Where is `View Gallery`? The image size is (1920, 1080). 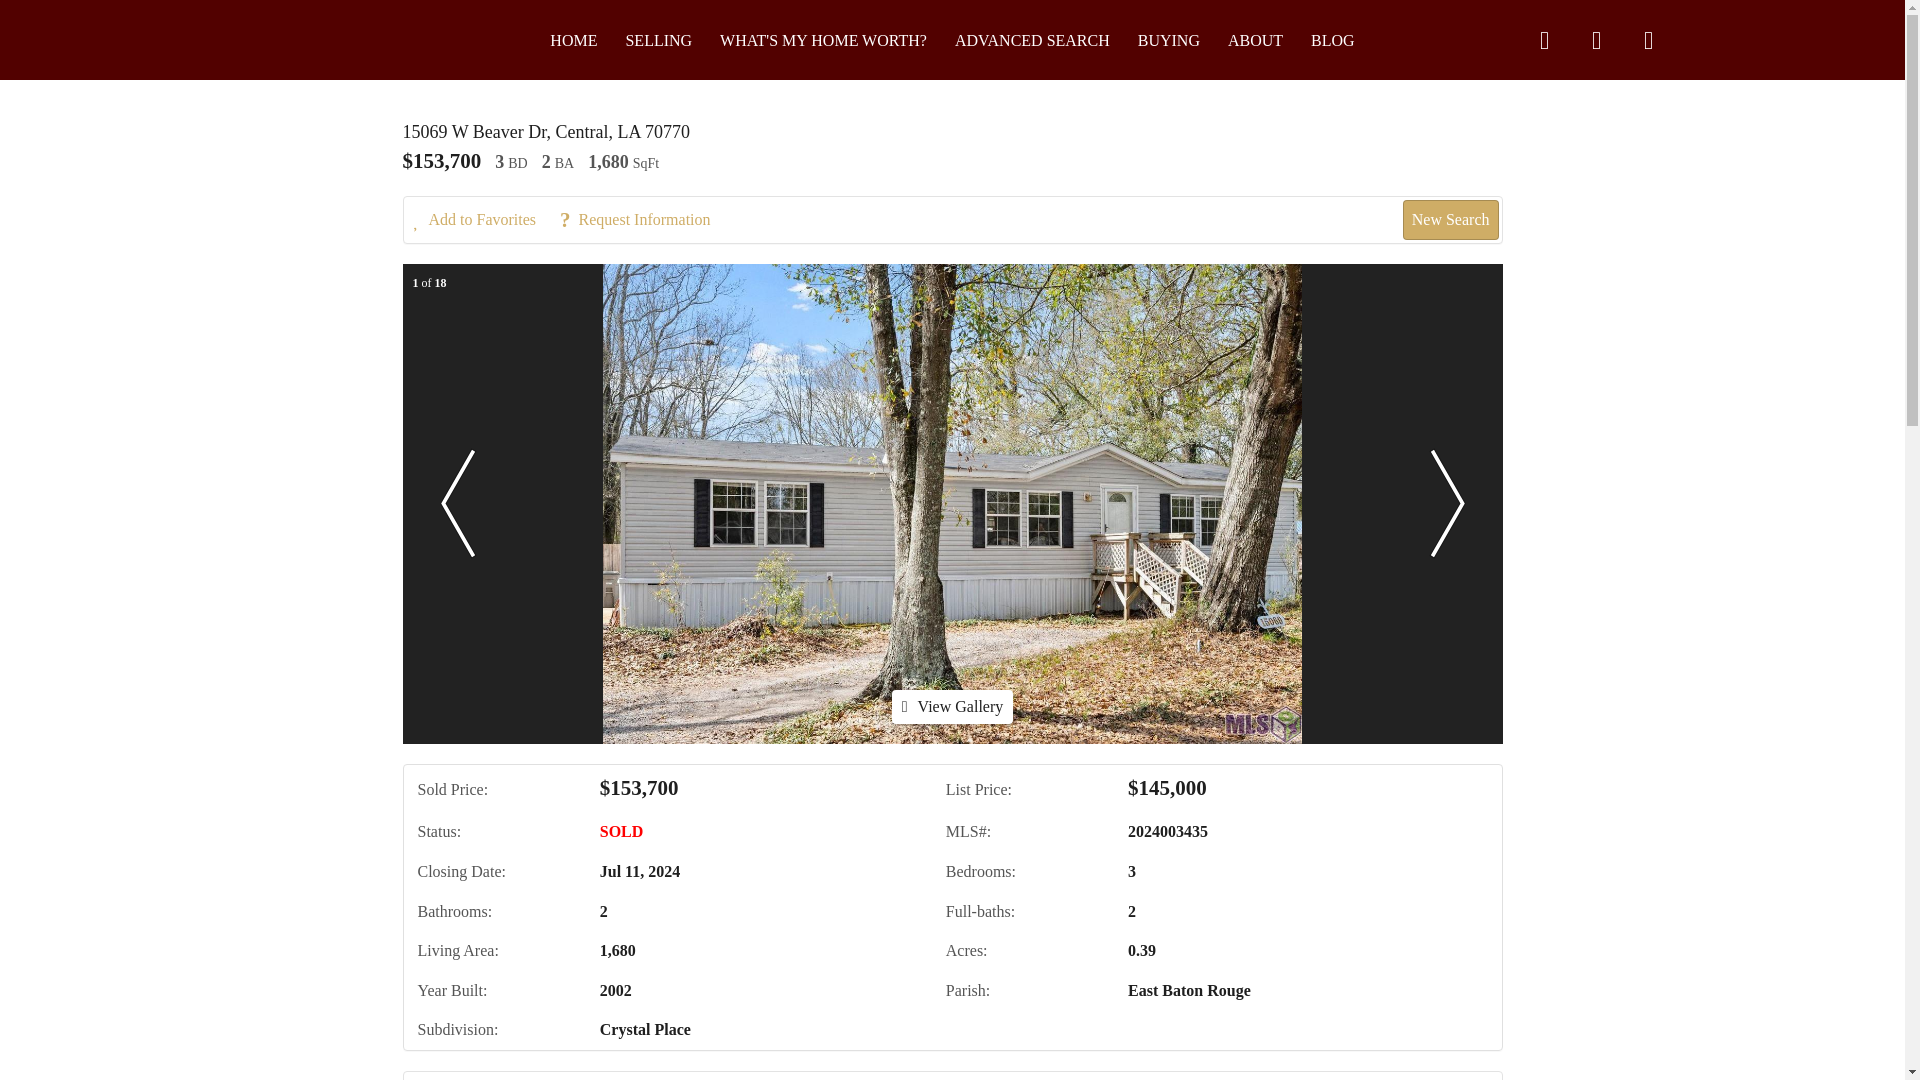 View Gallery is located at coordinates (952, 706).